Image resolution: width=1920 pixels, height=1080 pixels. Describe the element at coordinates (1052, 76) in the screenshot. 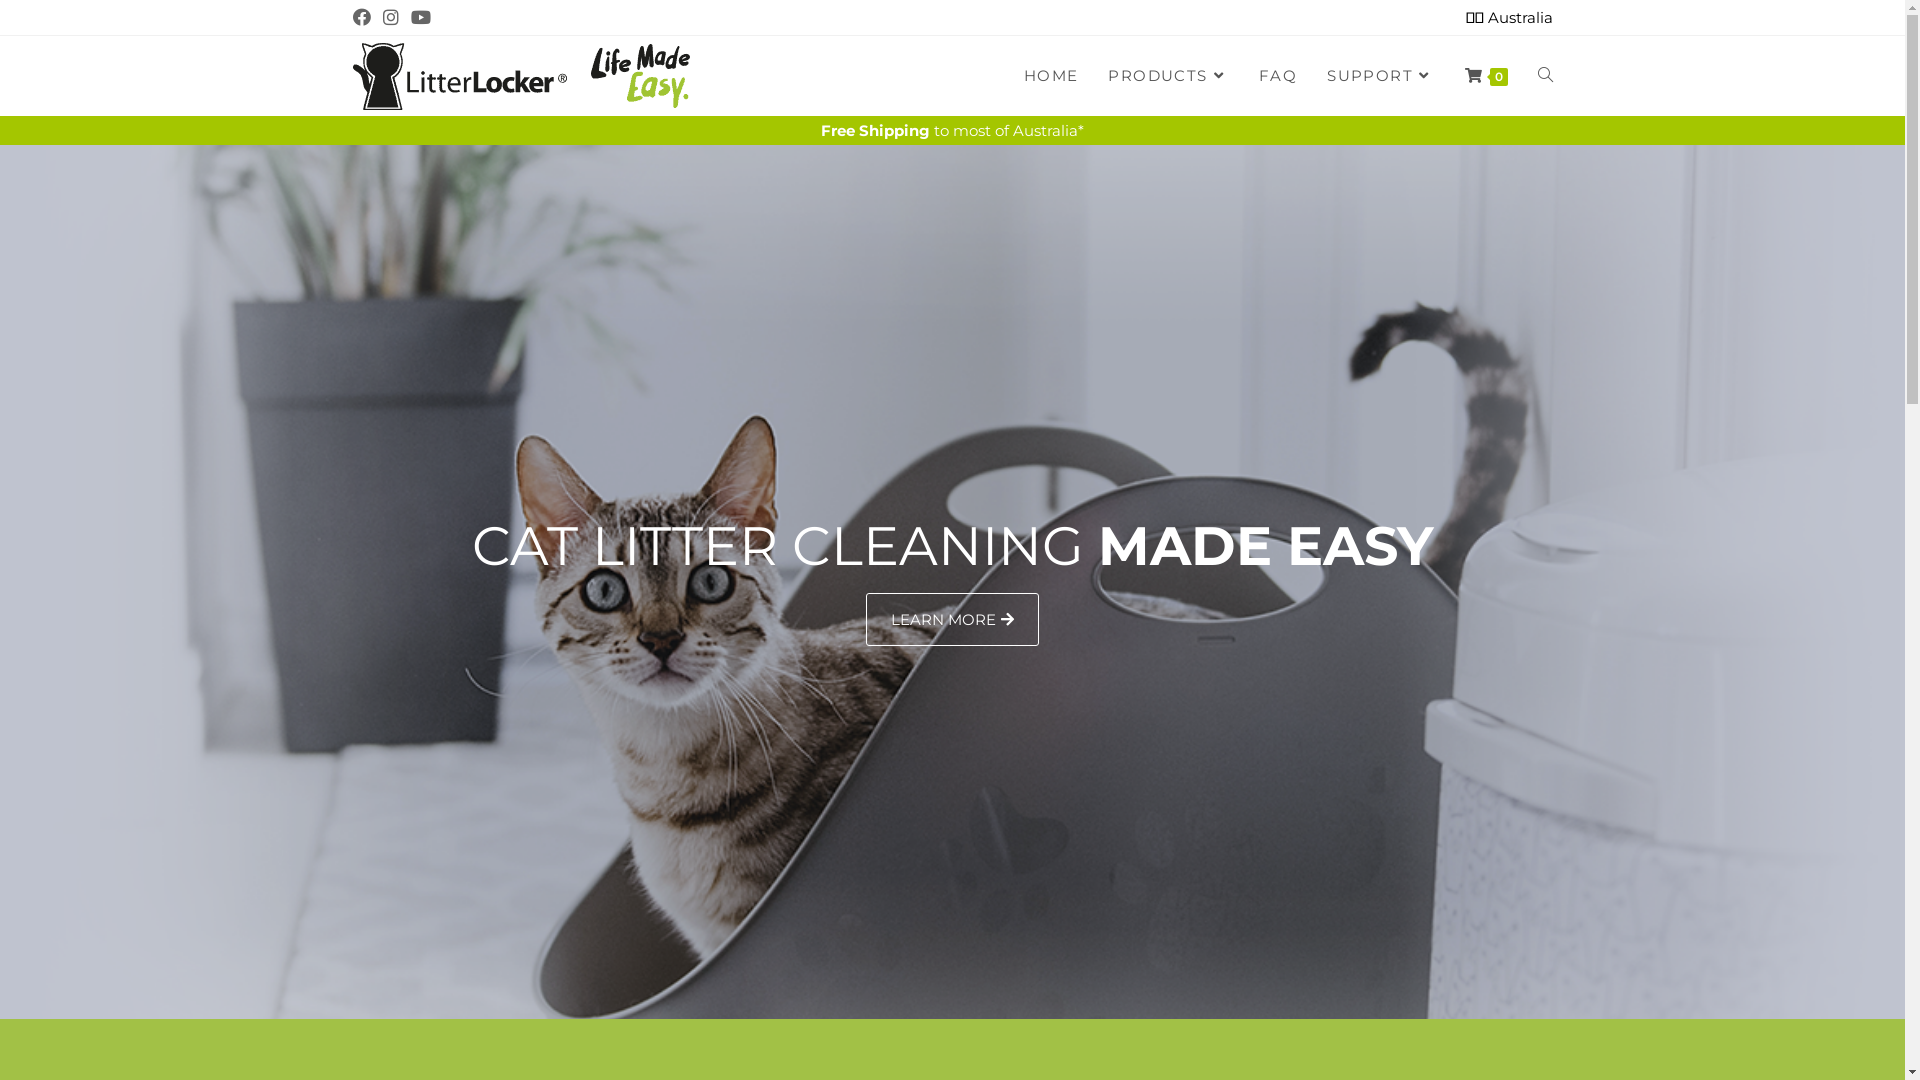

I see `HOME` at that location.